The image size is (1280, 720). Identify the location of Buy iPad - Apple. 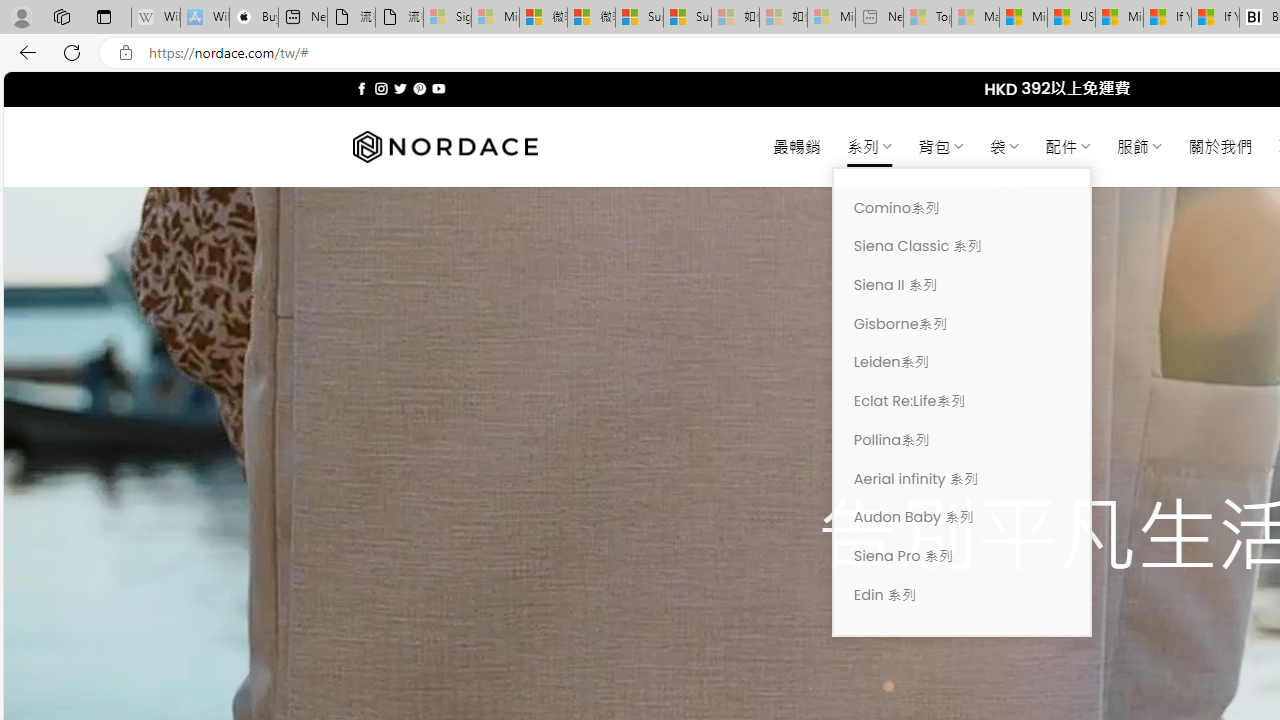
(254, 18).